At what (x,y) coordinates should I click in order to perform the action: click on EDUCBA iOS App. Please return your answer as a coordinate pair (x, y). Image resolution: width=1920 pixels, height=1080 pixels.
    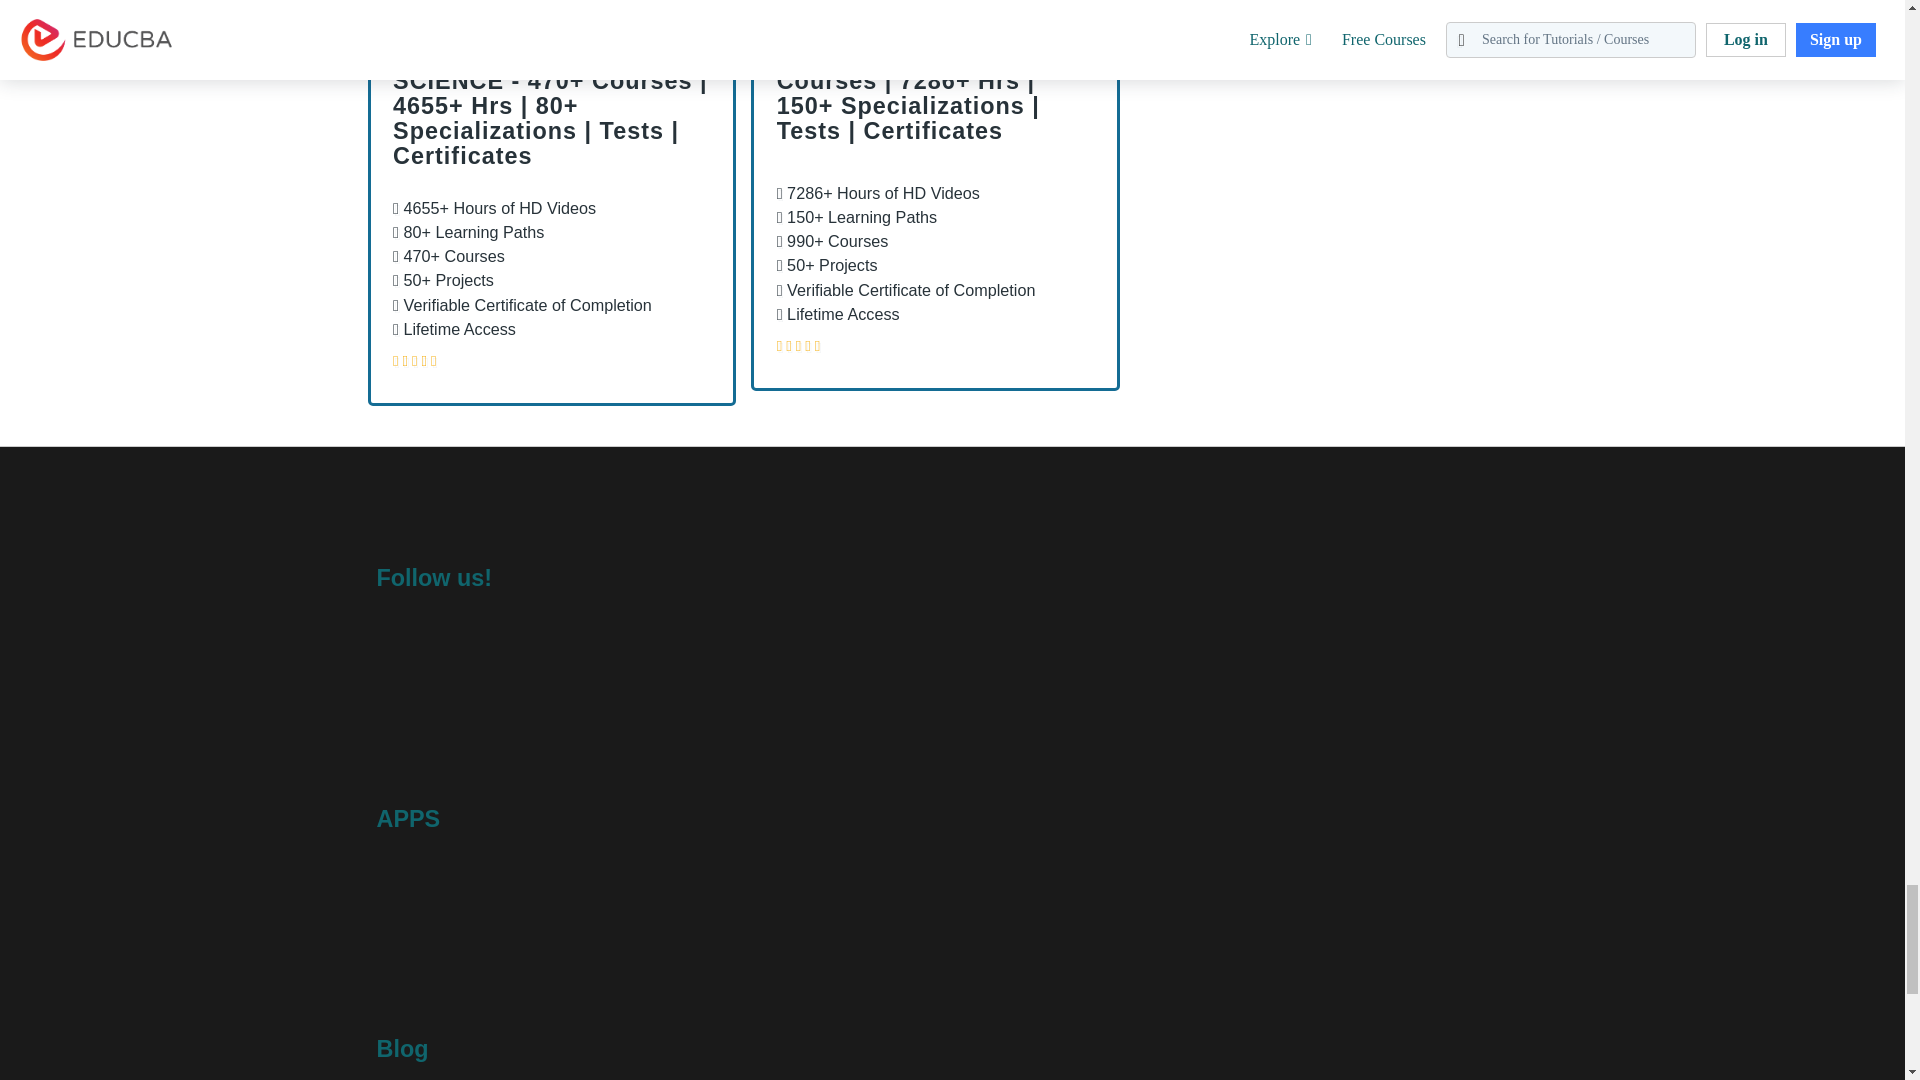
    Looking at the image, I should click on (676, 930).